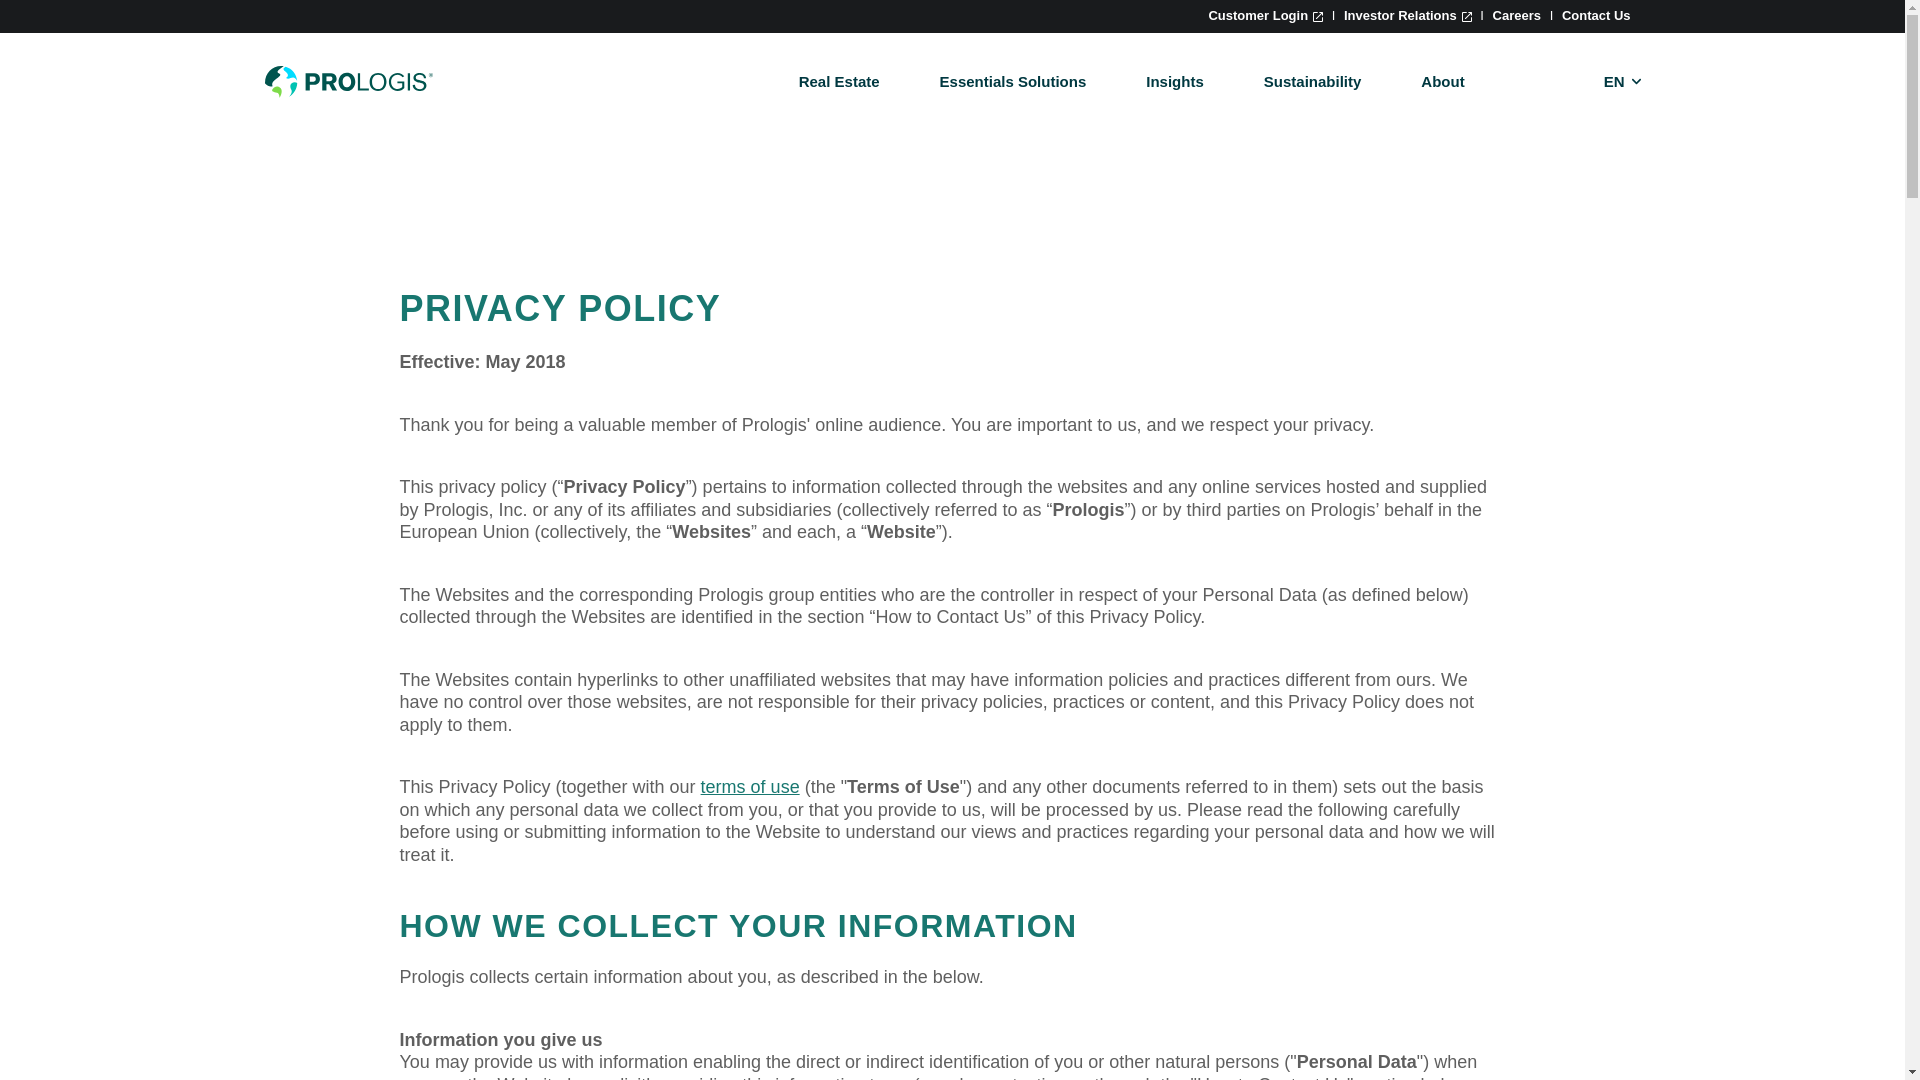 This screenshot has height=1080, width=1920. What do you see at coordinates (1517, 14) in the screenshot?
I see `Careers` at bounding box center [1517, 14].